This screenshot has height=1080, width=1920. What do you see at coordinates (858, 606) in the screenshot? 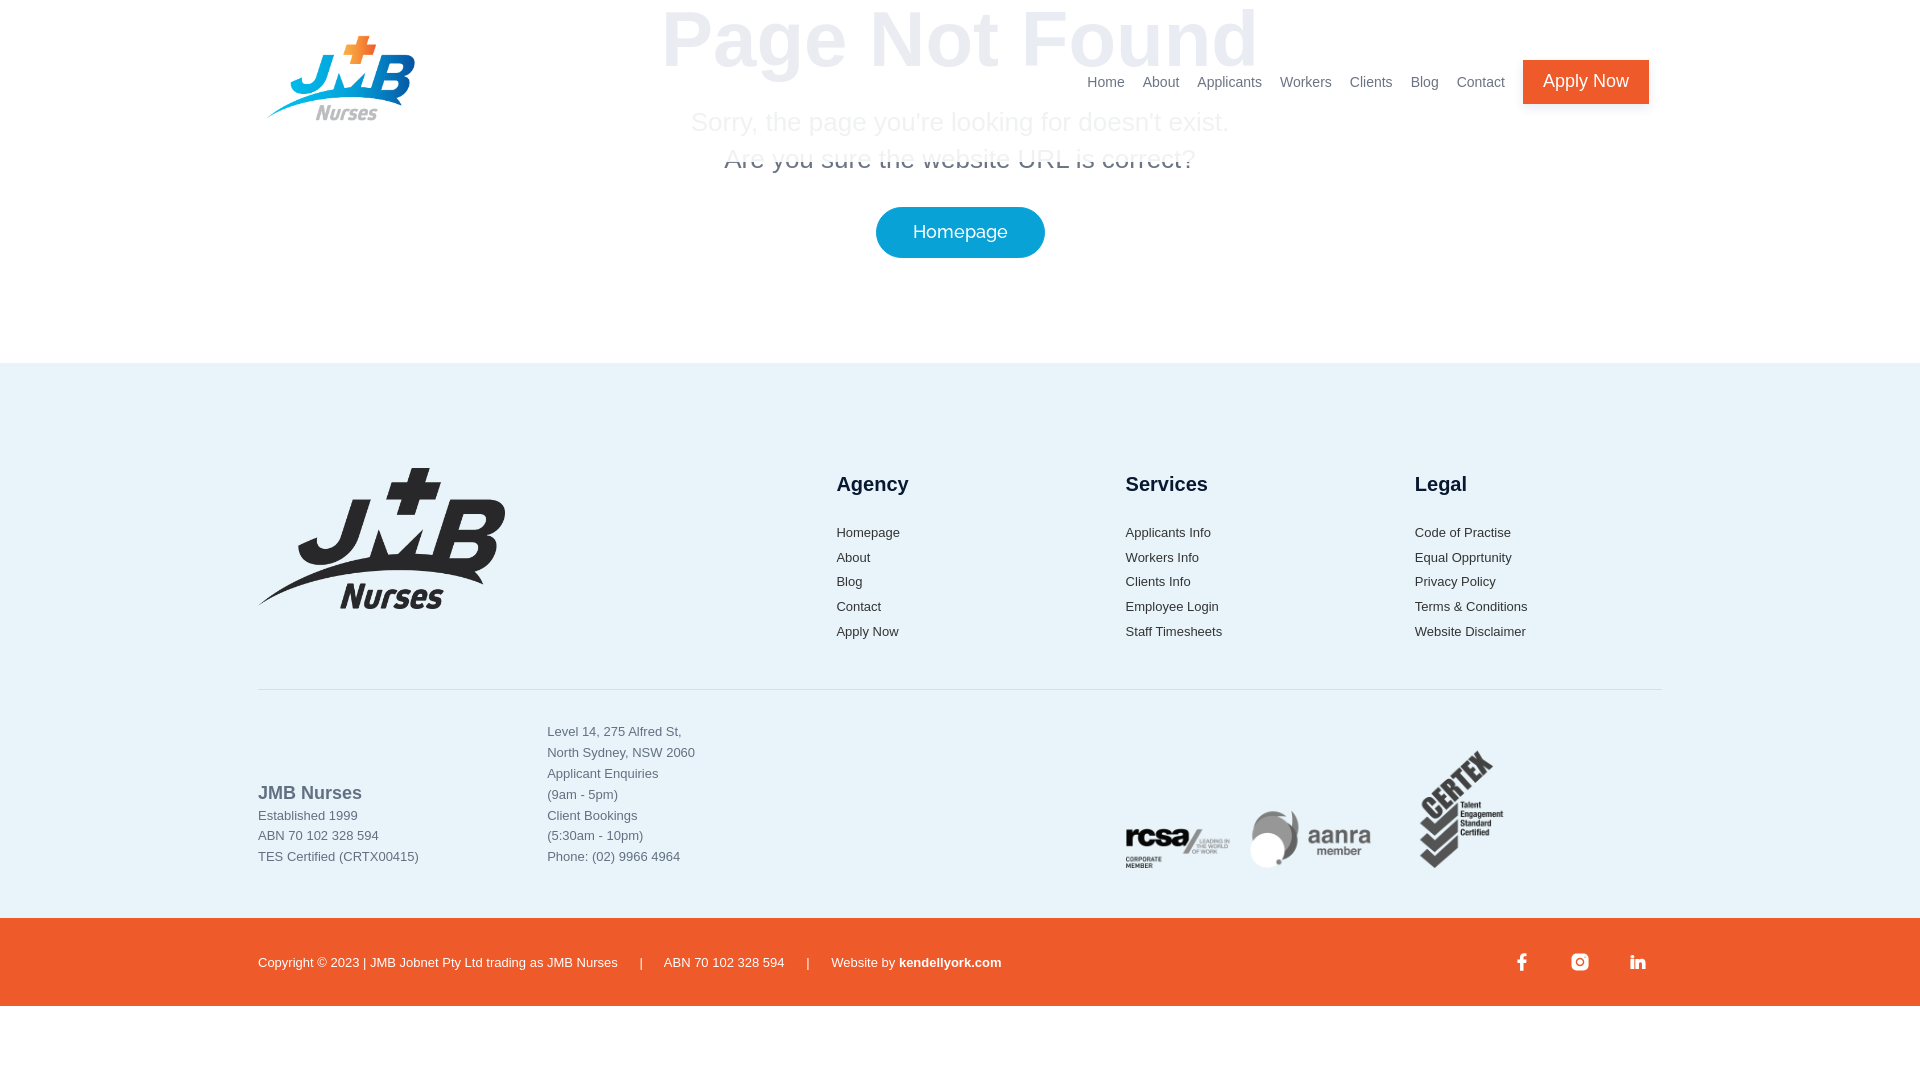
I see `Contact` at bounding box center [858, 606].